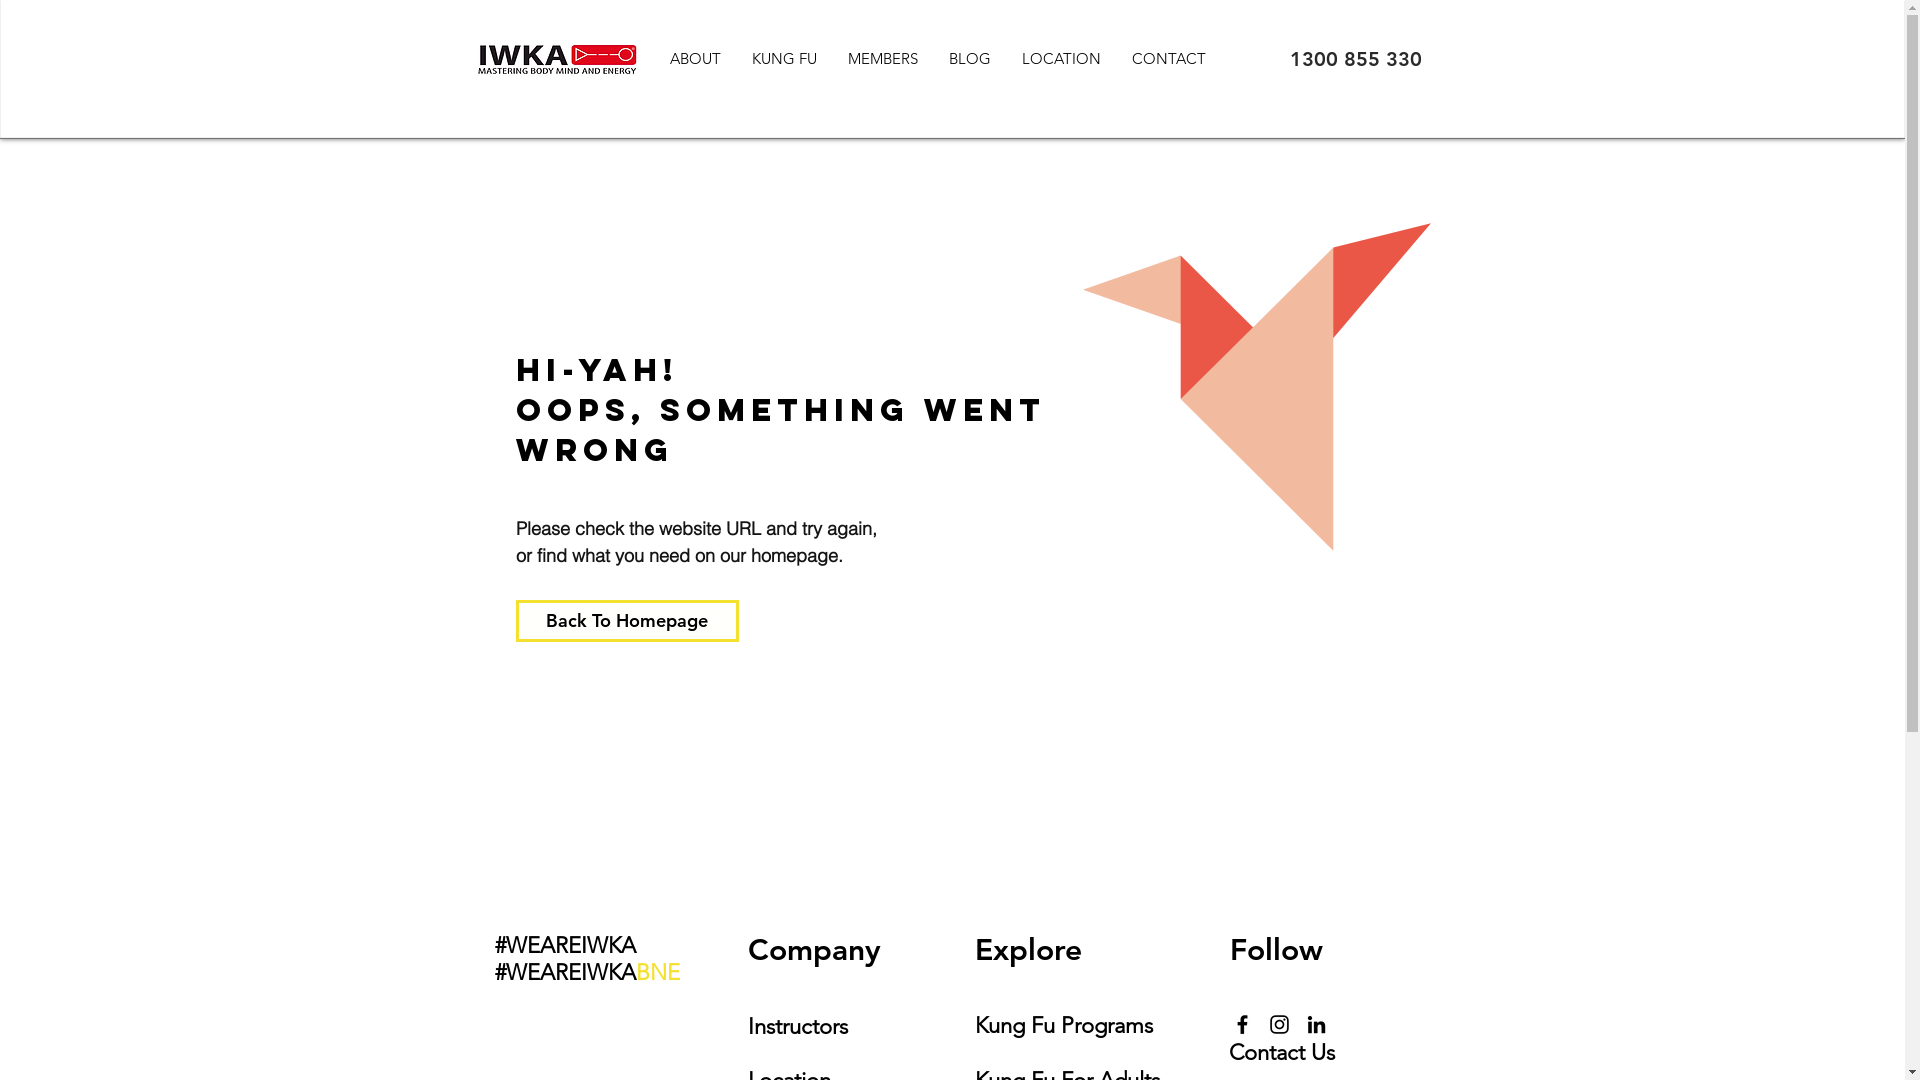 The width and height of the screenshot is (1920, 1080). I want to click on Contact Us, so click(1281, 1050).